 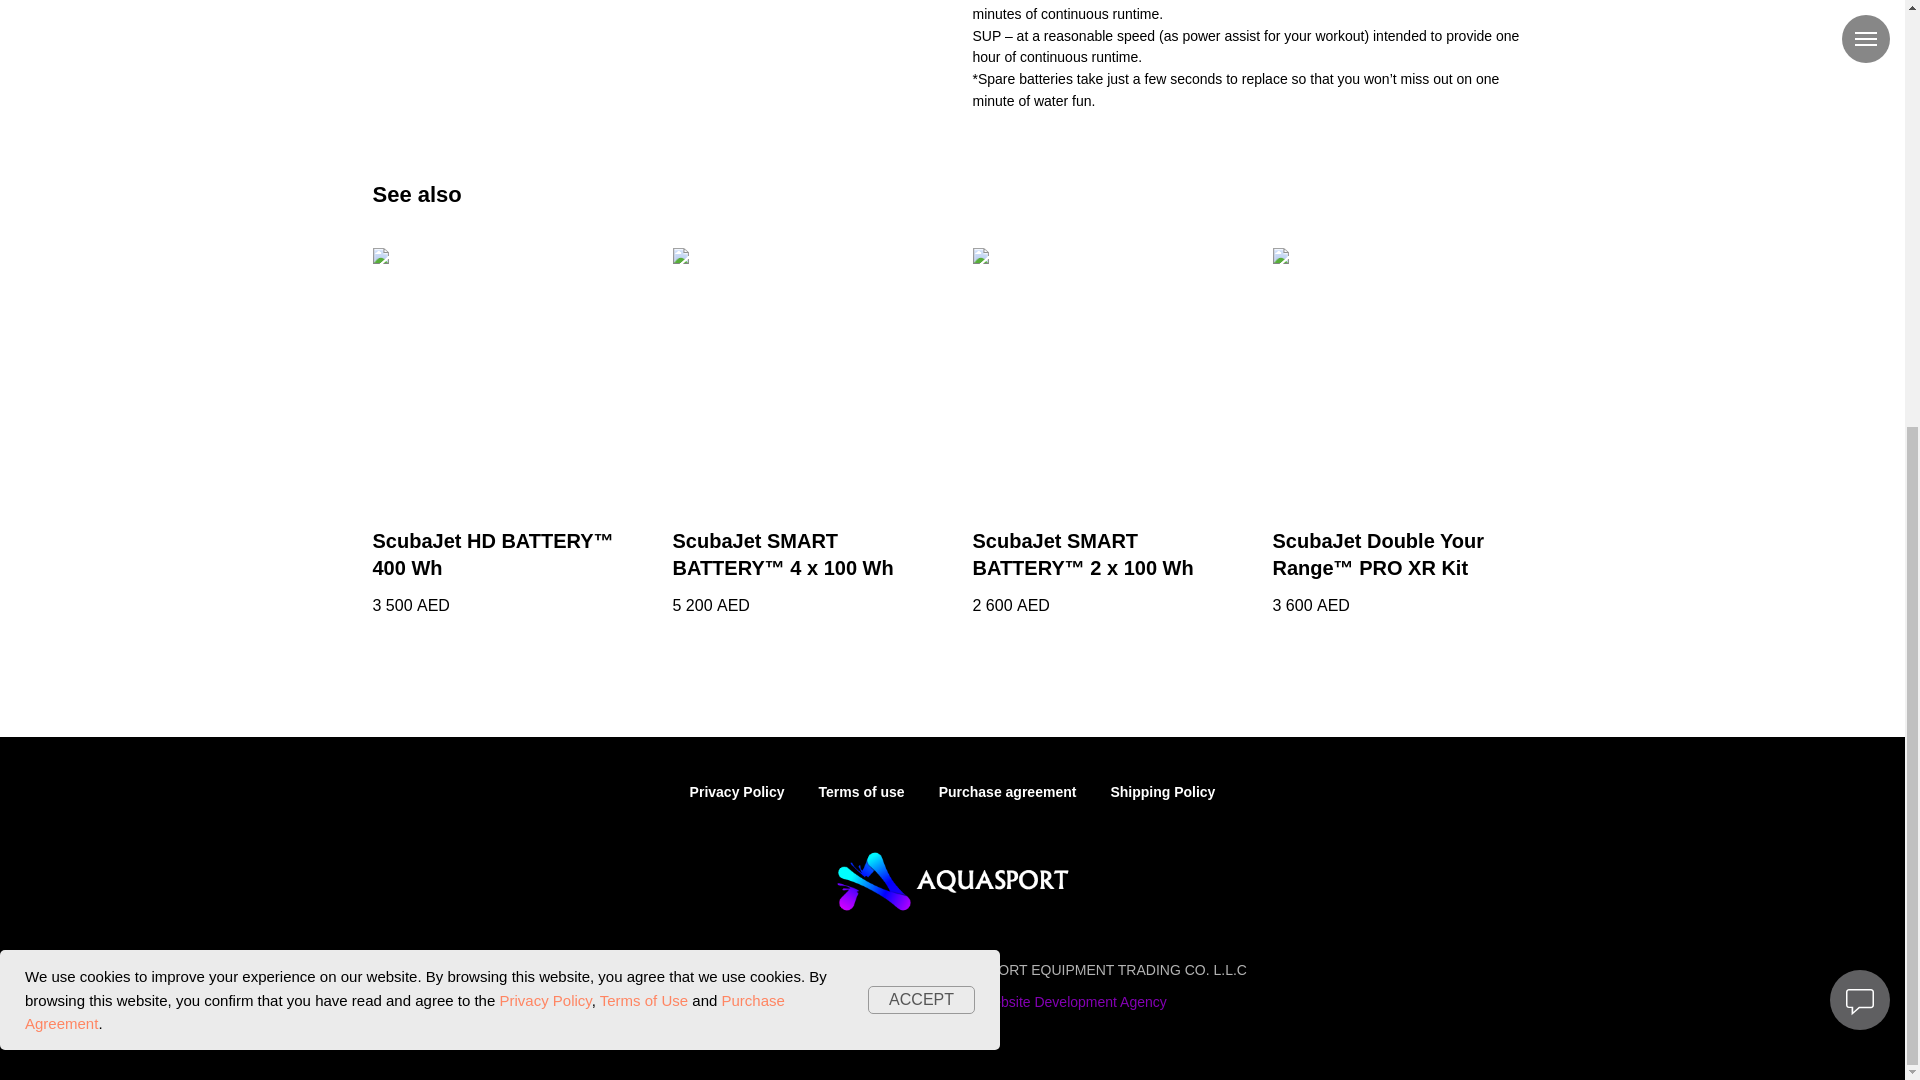 I want to click on Purchase Agreement, so click(x=404, y=313).